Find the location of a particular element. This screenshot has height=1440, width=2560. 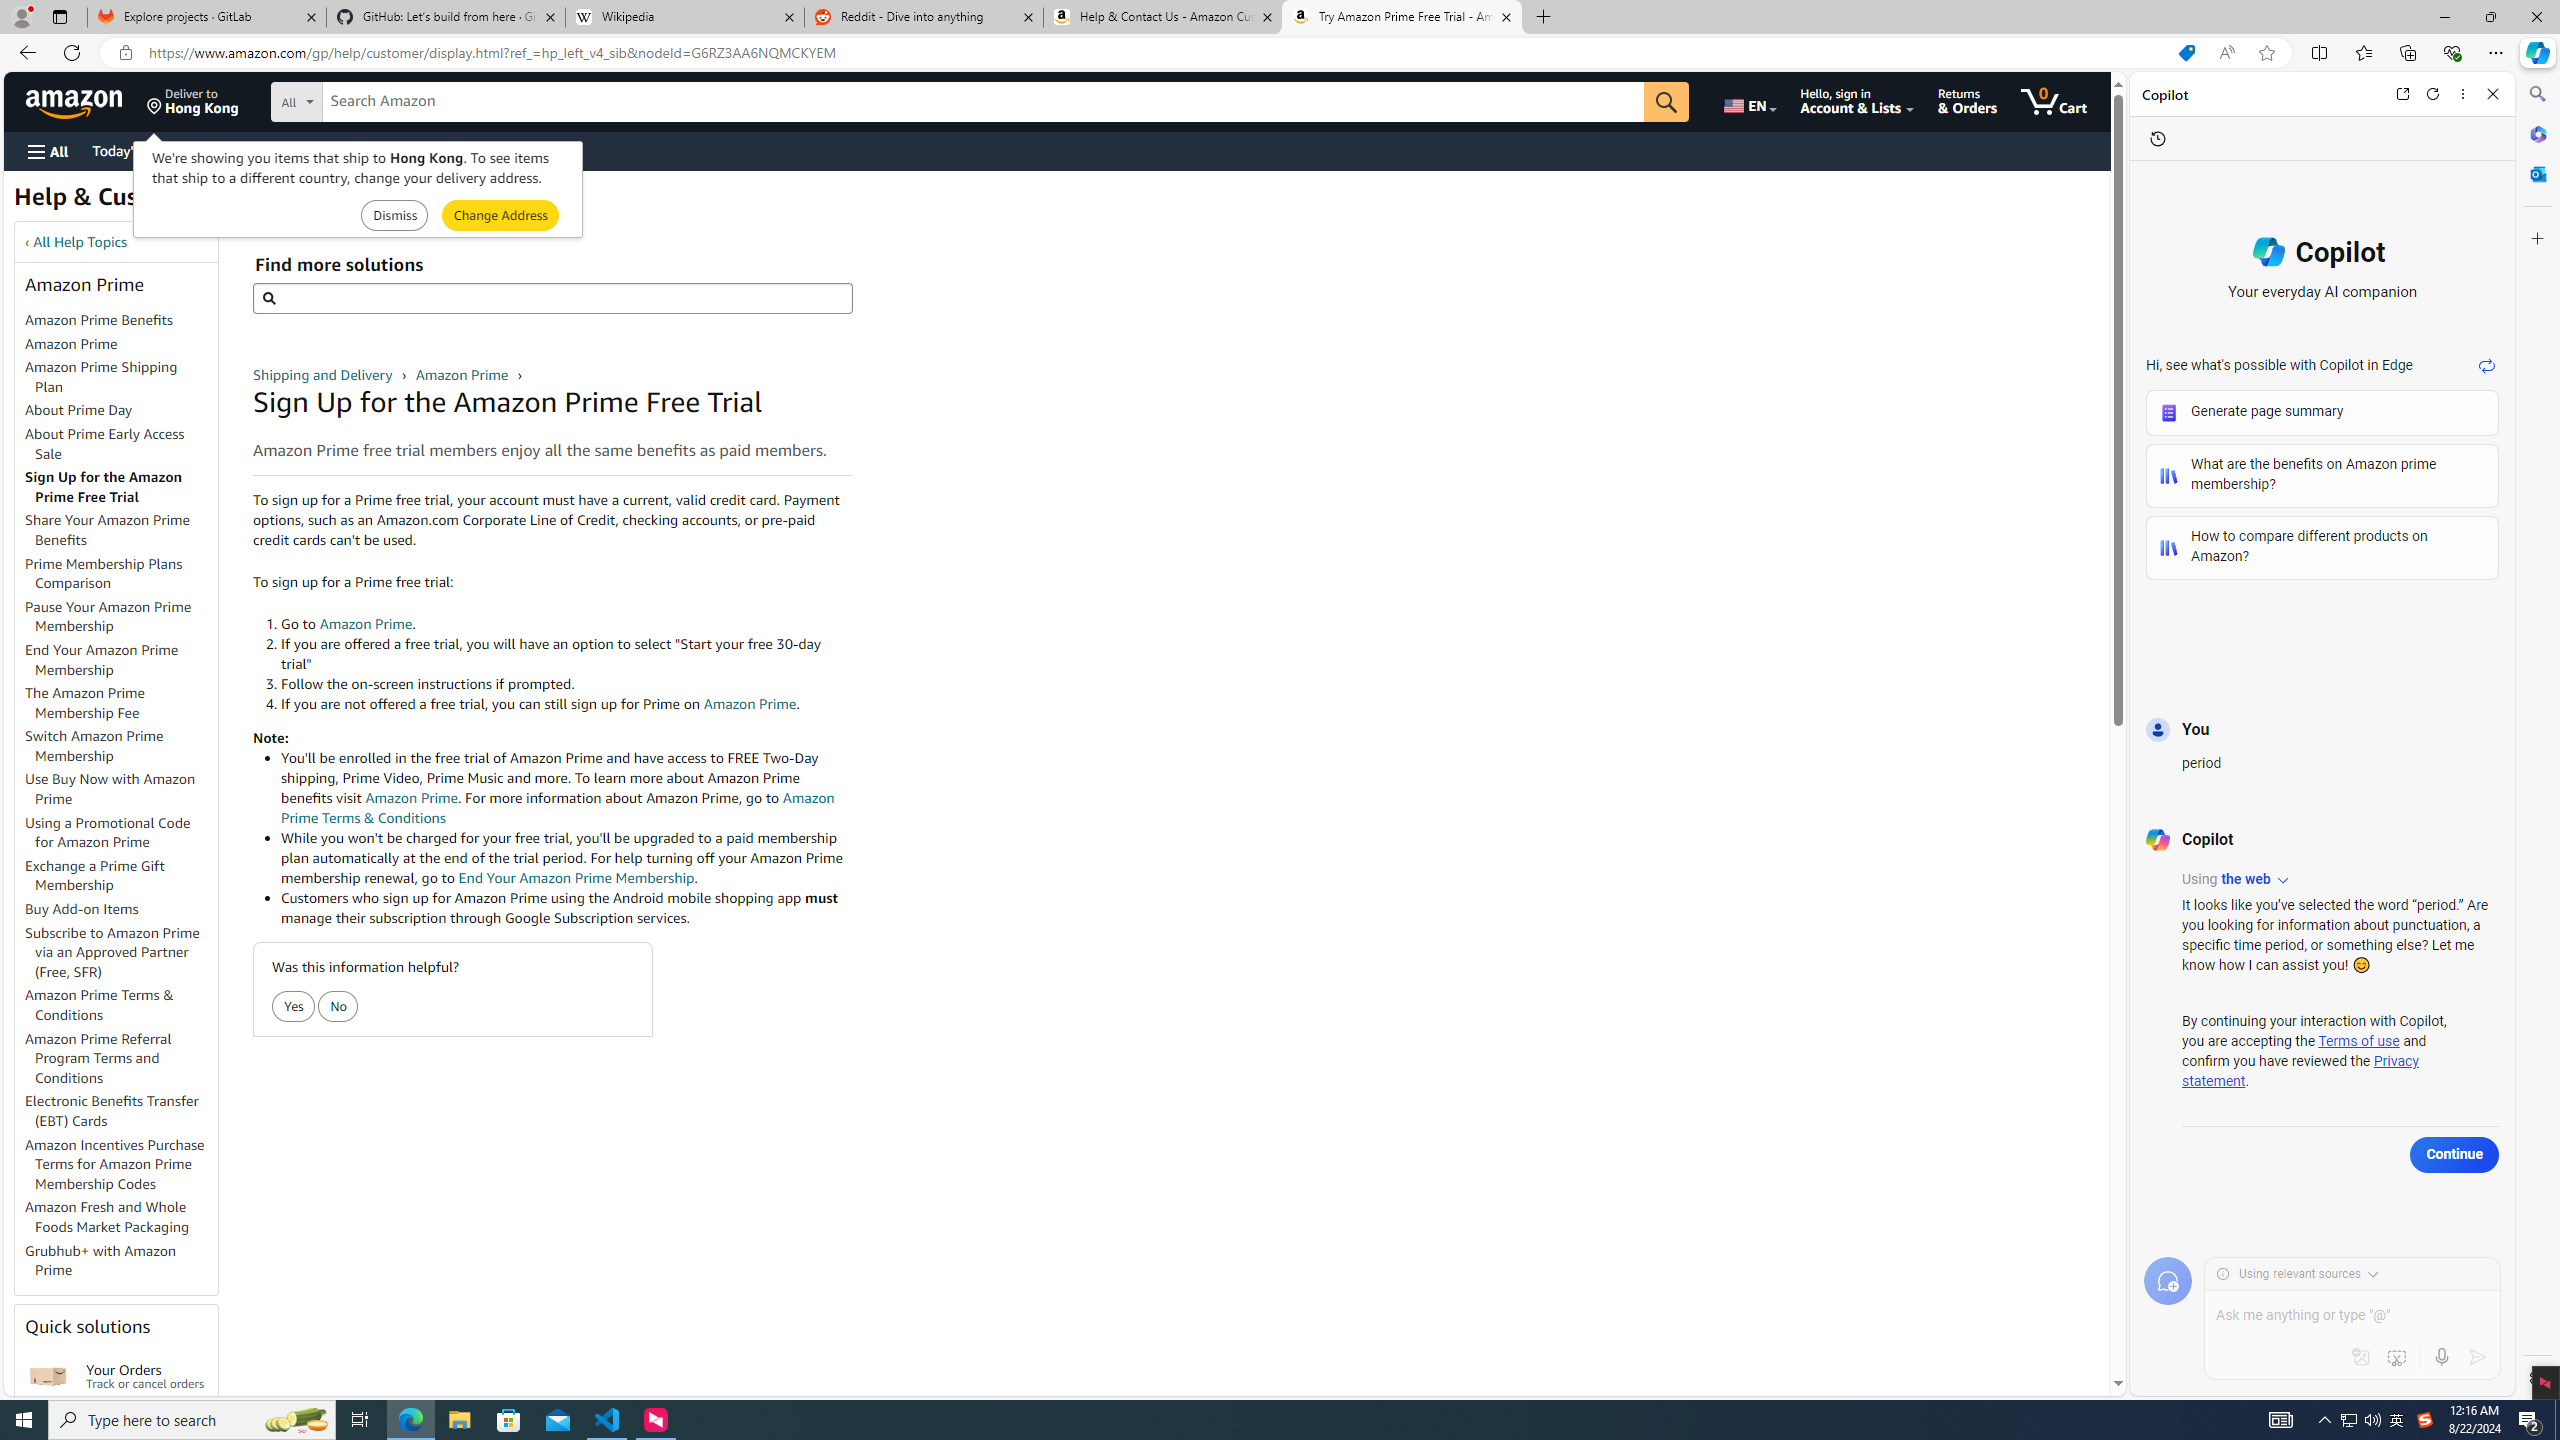

Electronic Benefits Transfer (EBT) Cards is located at coordinates (121, 1111).